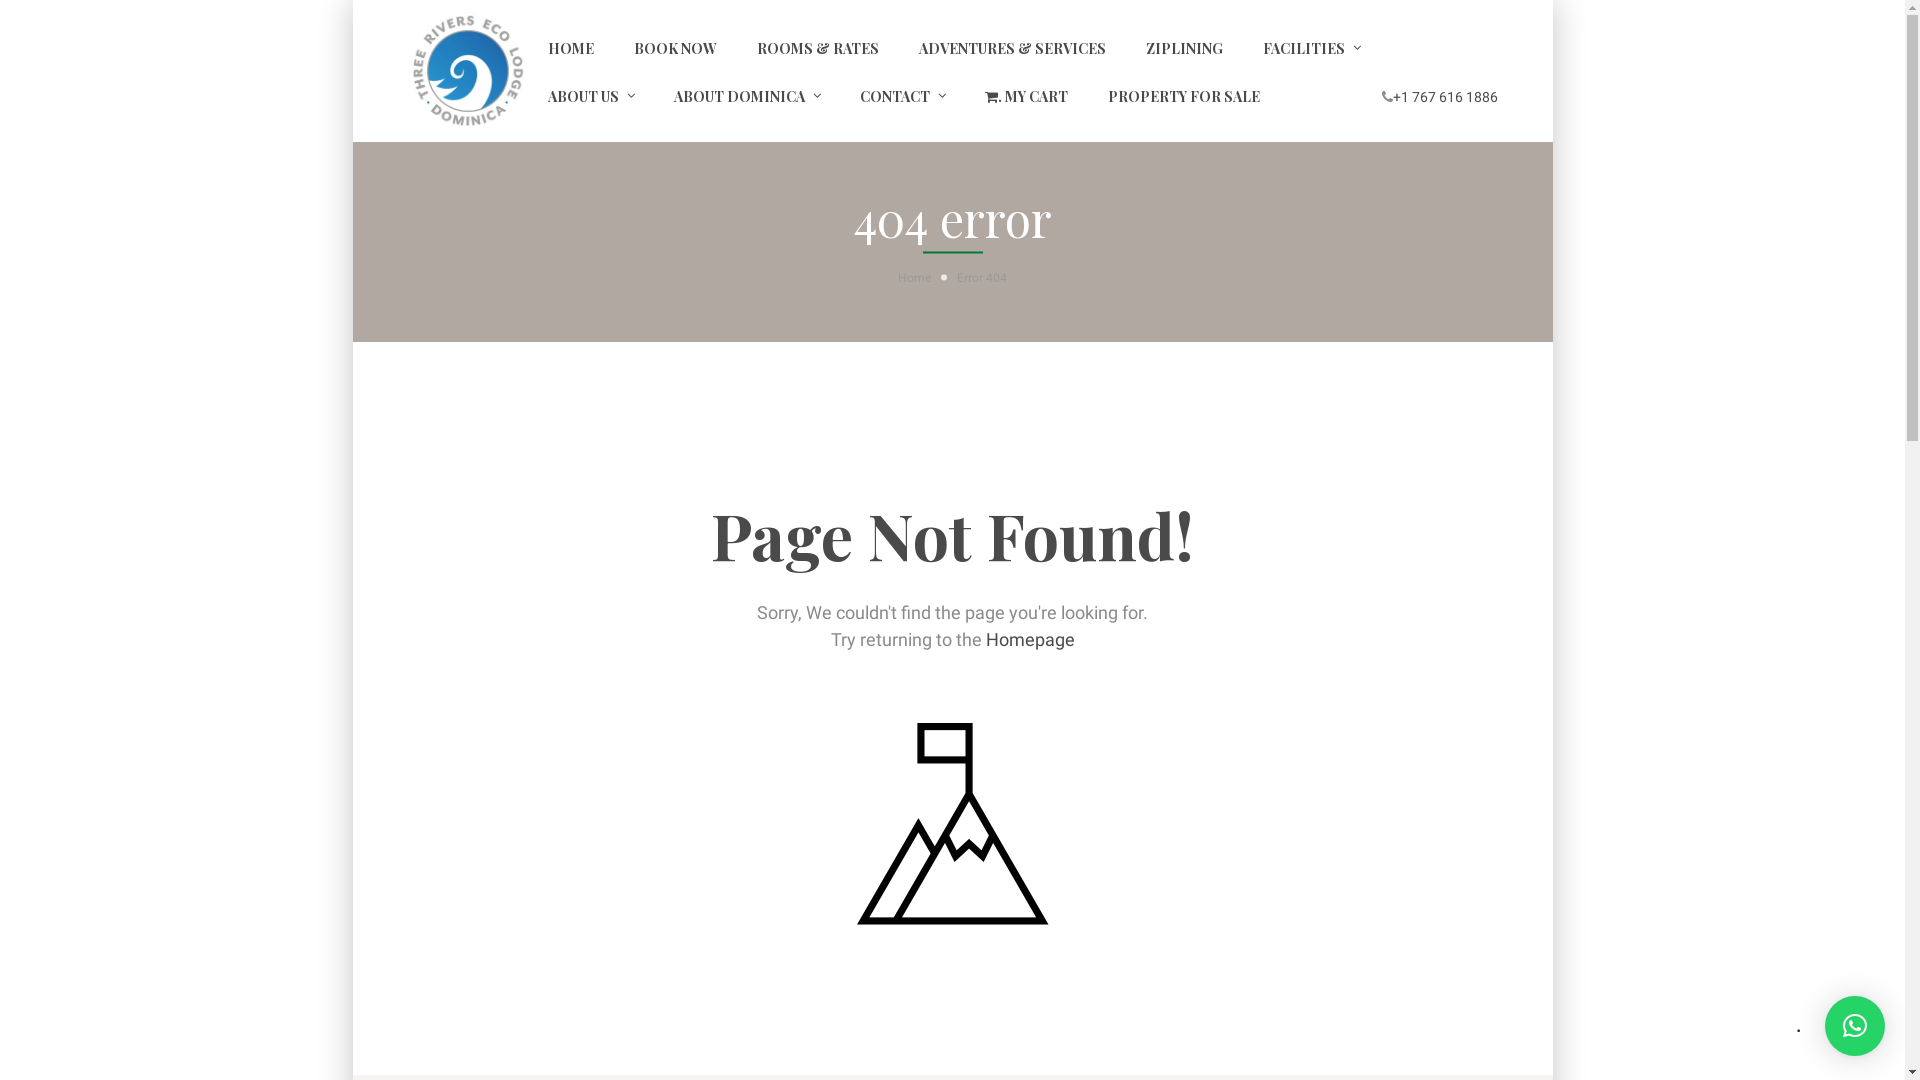 Image resolution: width=1920 pixels, height=1080 pixels. Describe the element at coordinates (571, 47) in the screenshot. I see `HOME` at that location.